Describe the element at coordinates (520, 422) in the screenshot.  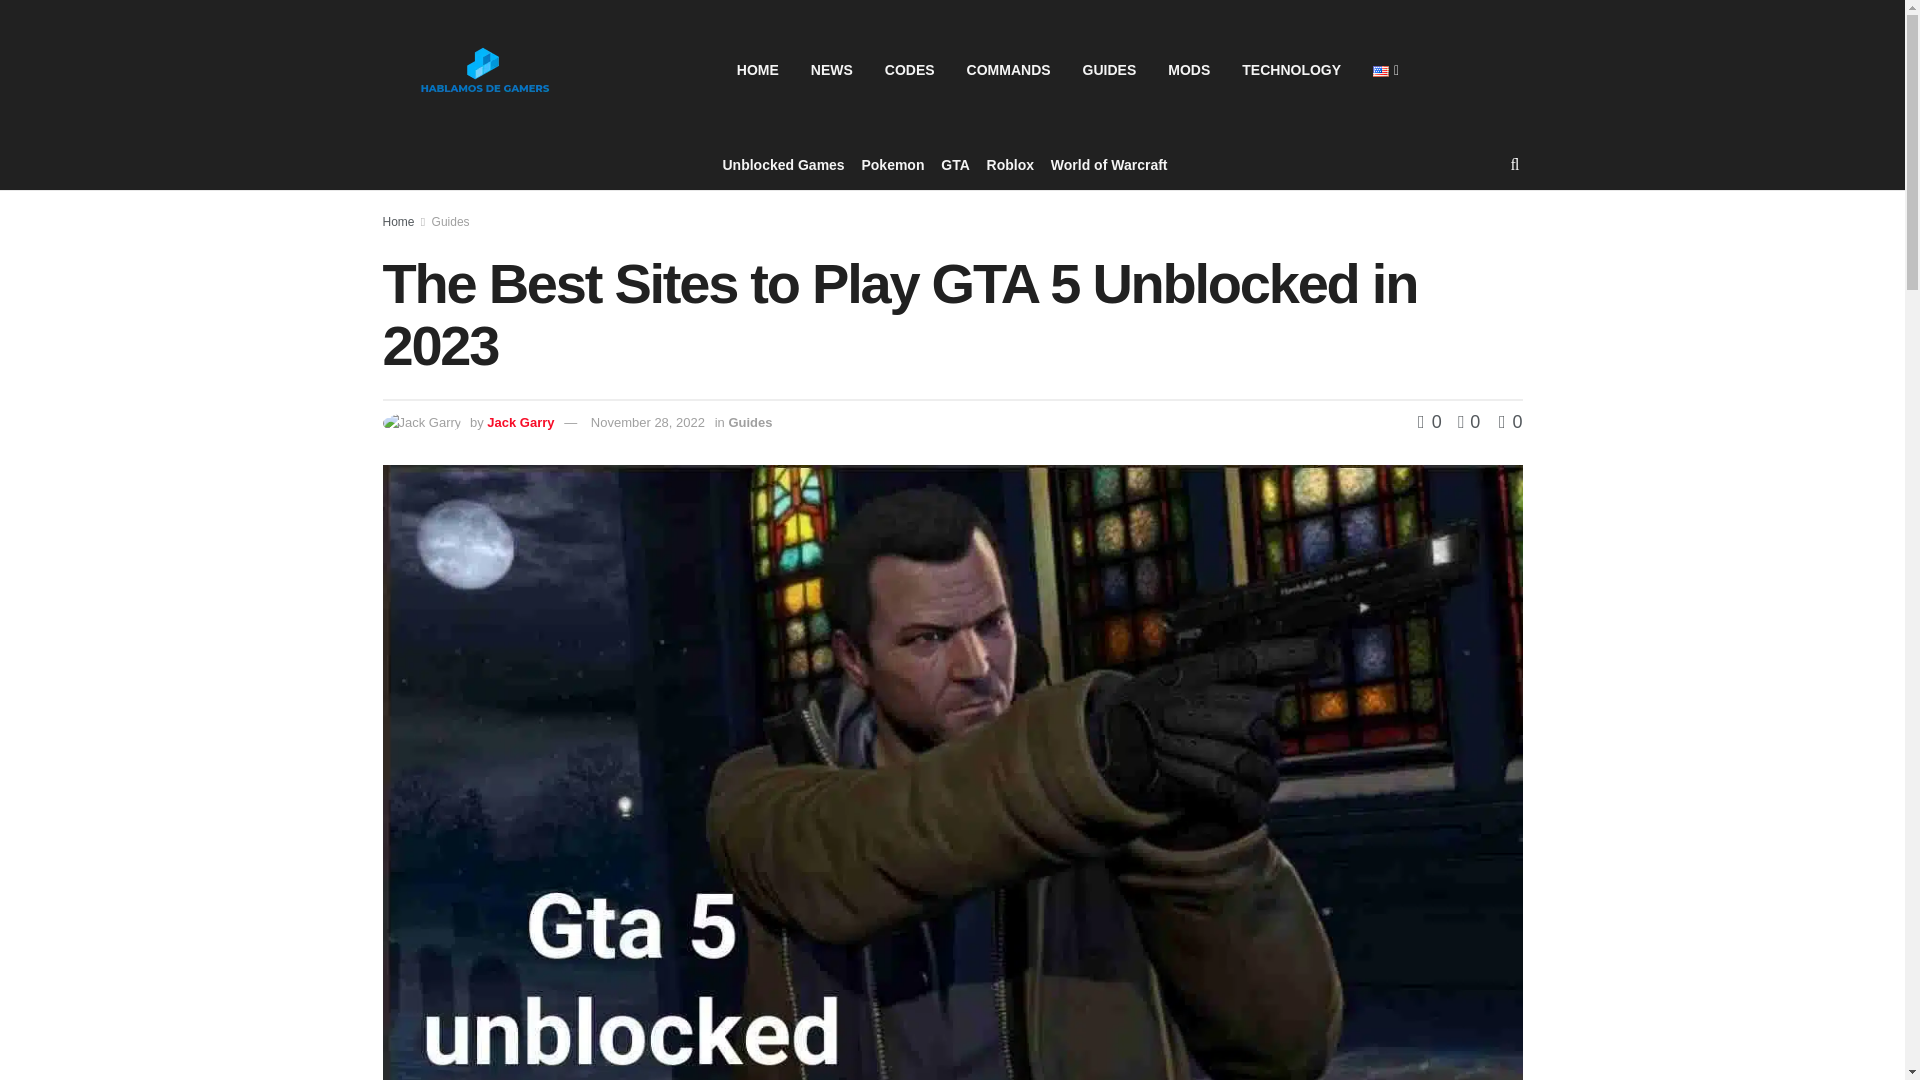
I see `Jack Garry` at that location.